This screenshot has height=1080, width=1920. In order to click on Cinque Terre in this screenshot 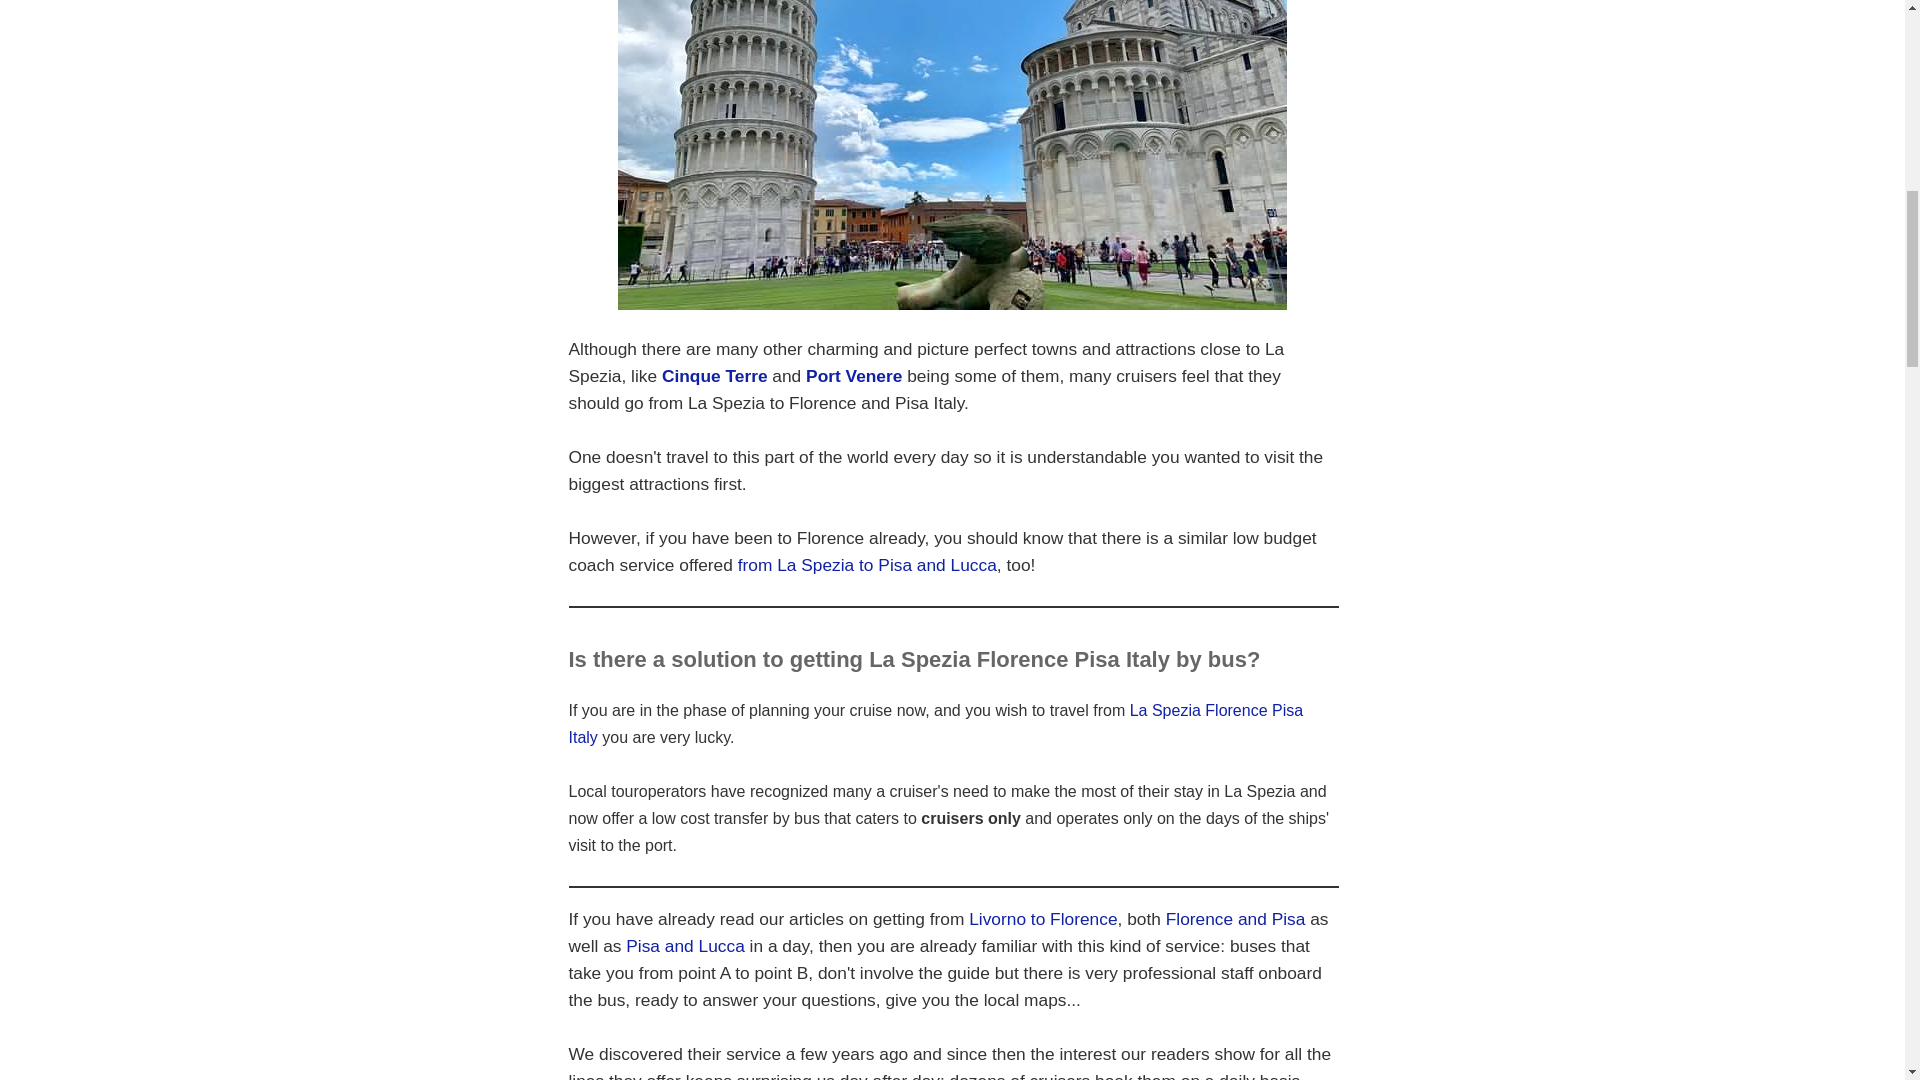, I will do `click(715, 376)`.